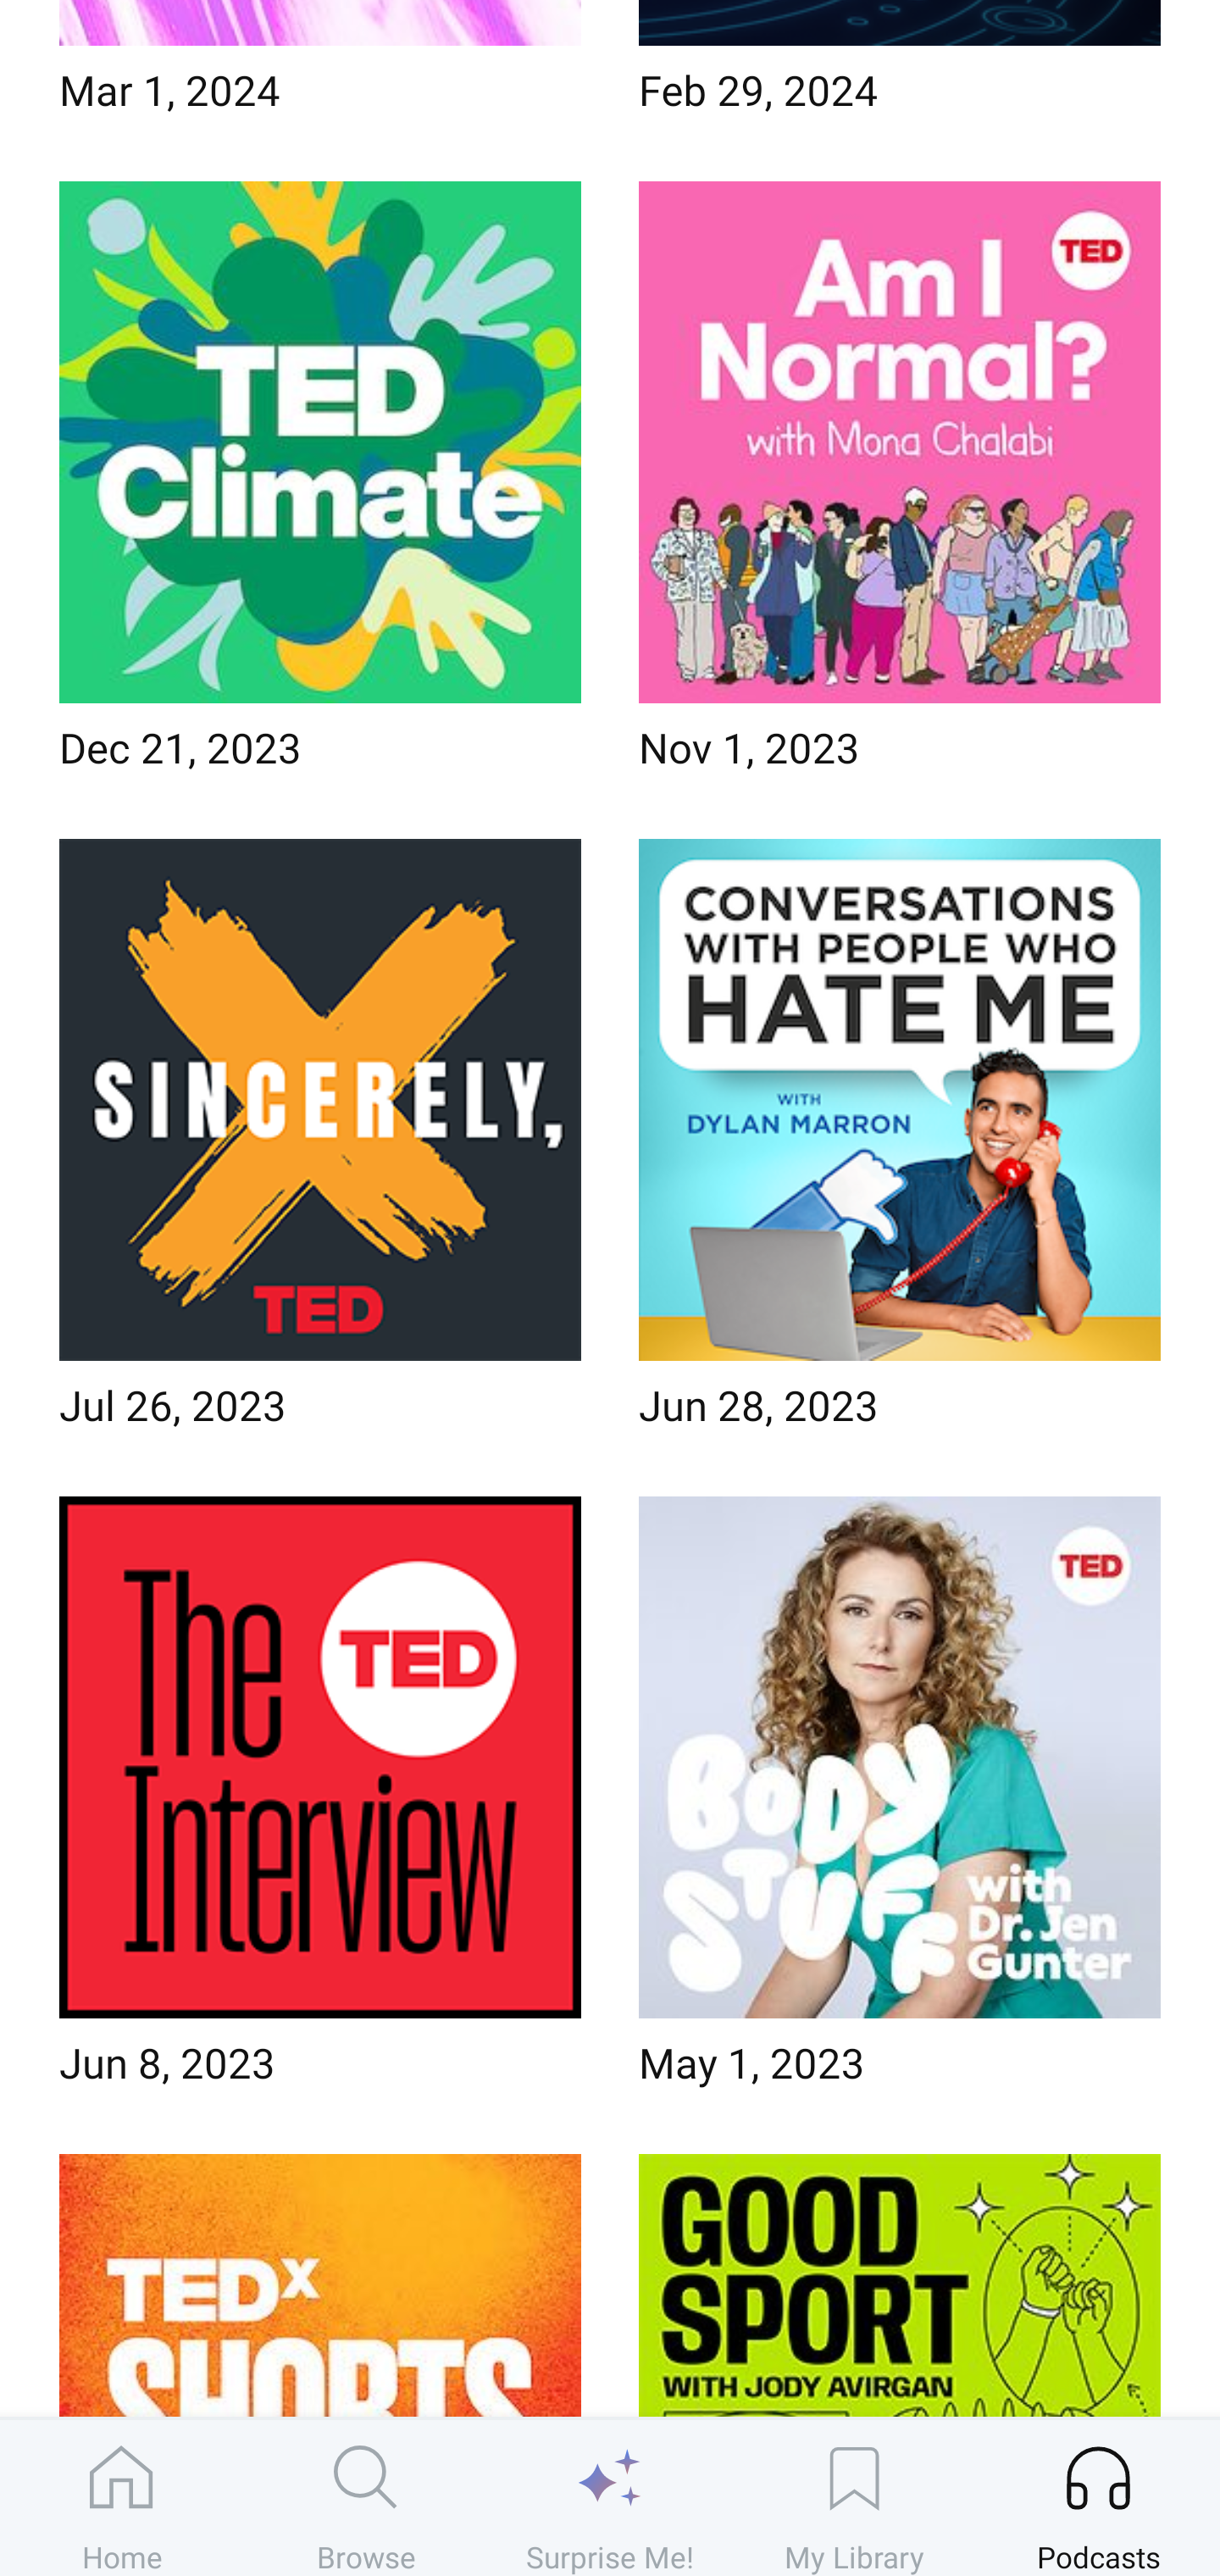  What do you see at coordinates (900, 485) in the screenshot?
I see `Nov 1, 2023` at bounding box center [900, 485].